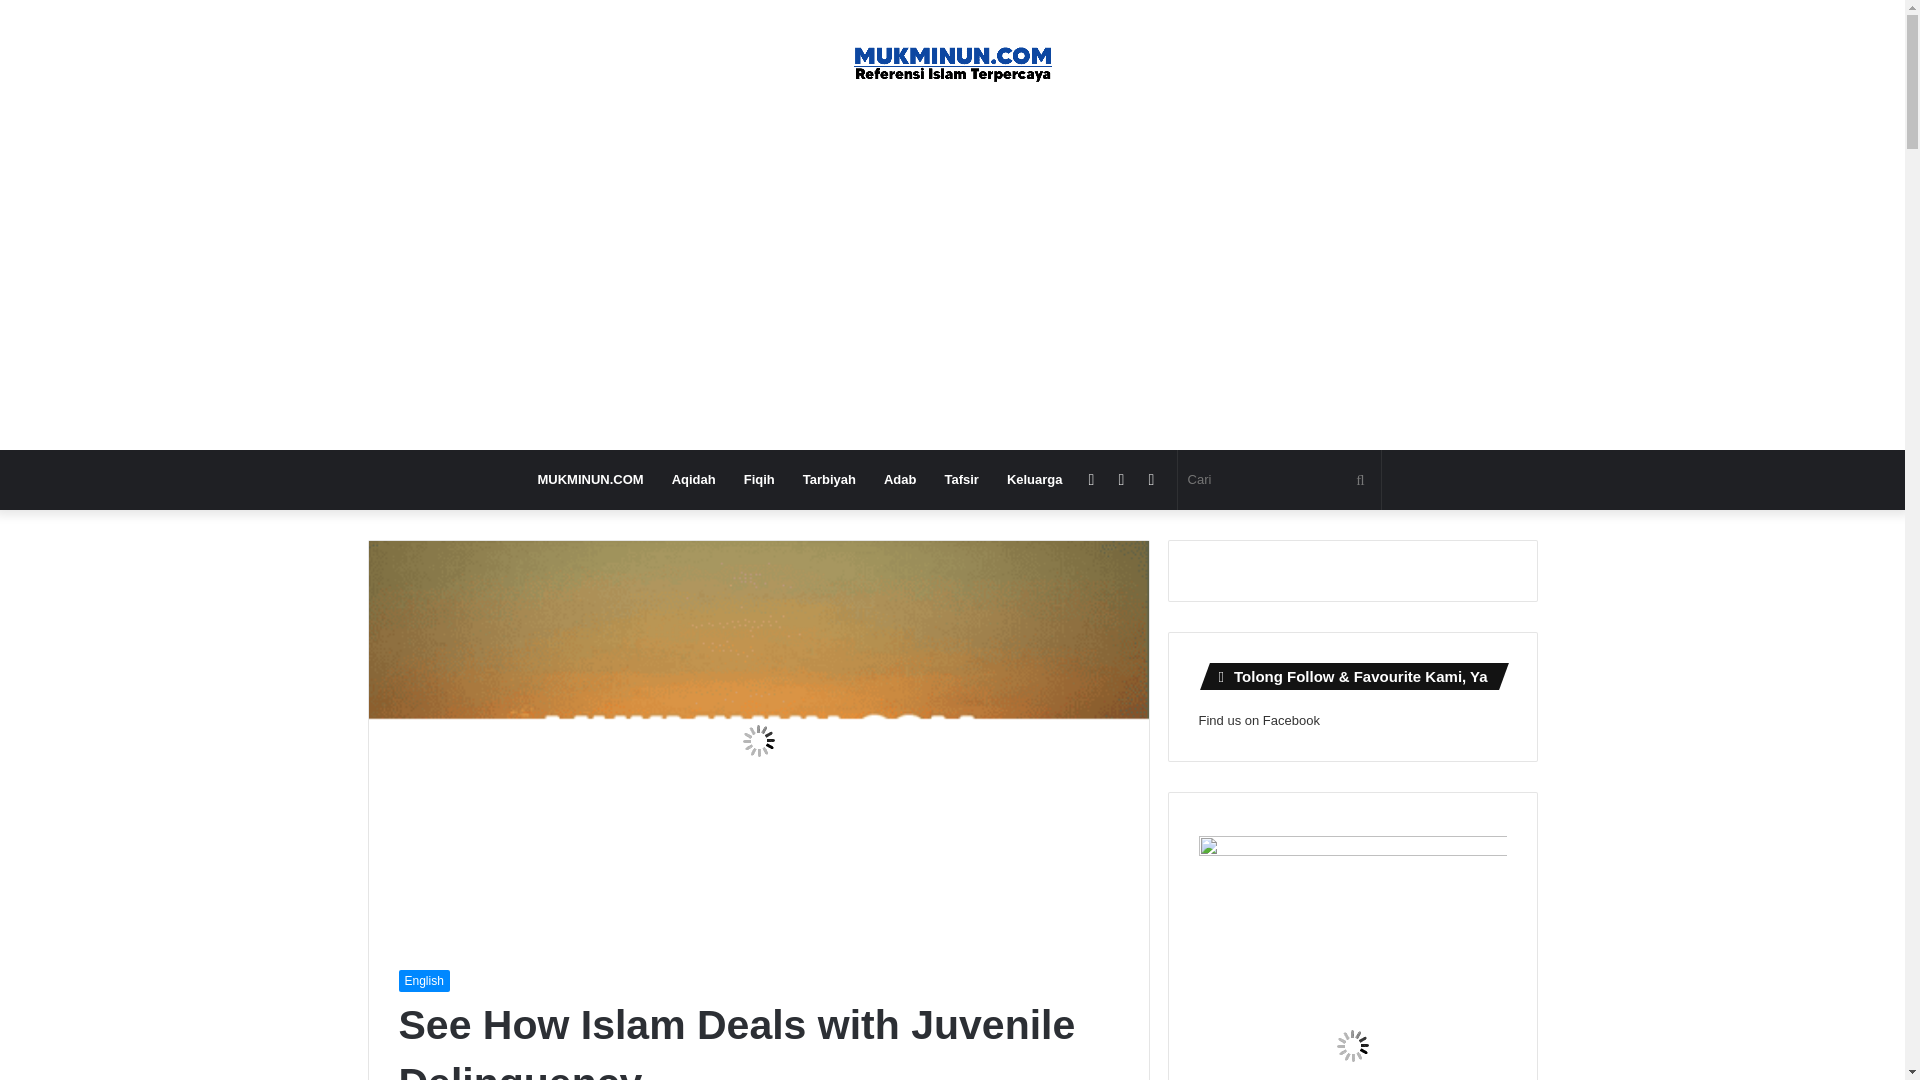  What do you see at coordinates (423, 980) in the screenshot?
I see `English` at bounding box center [423, 980].